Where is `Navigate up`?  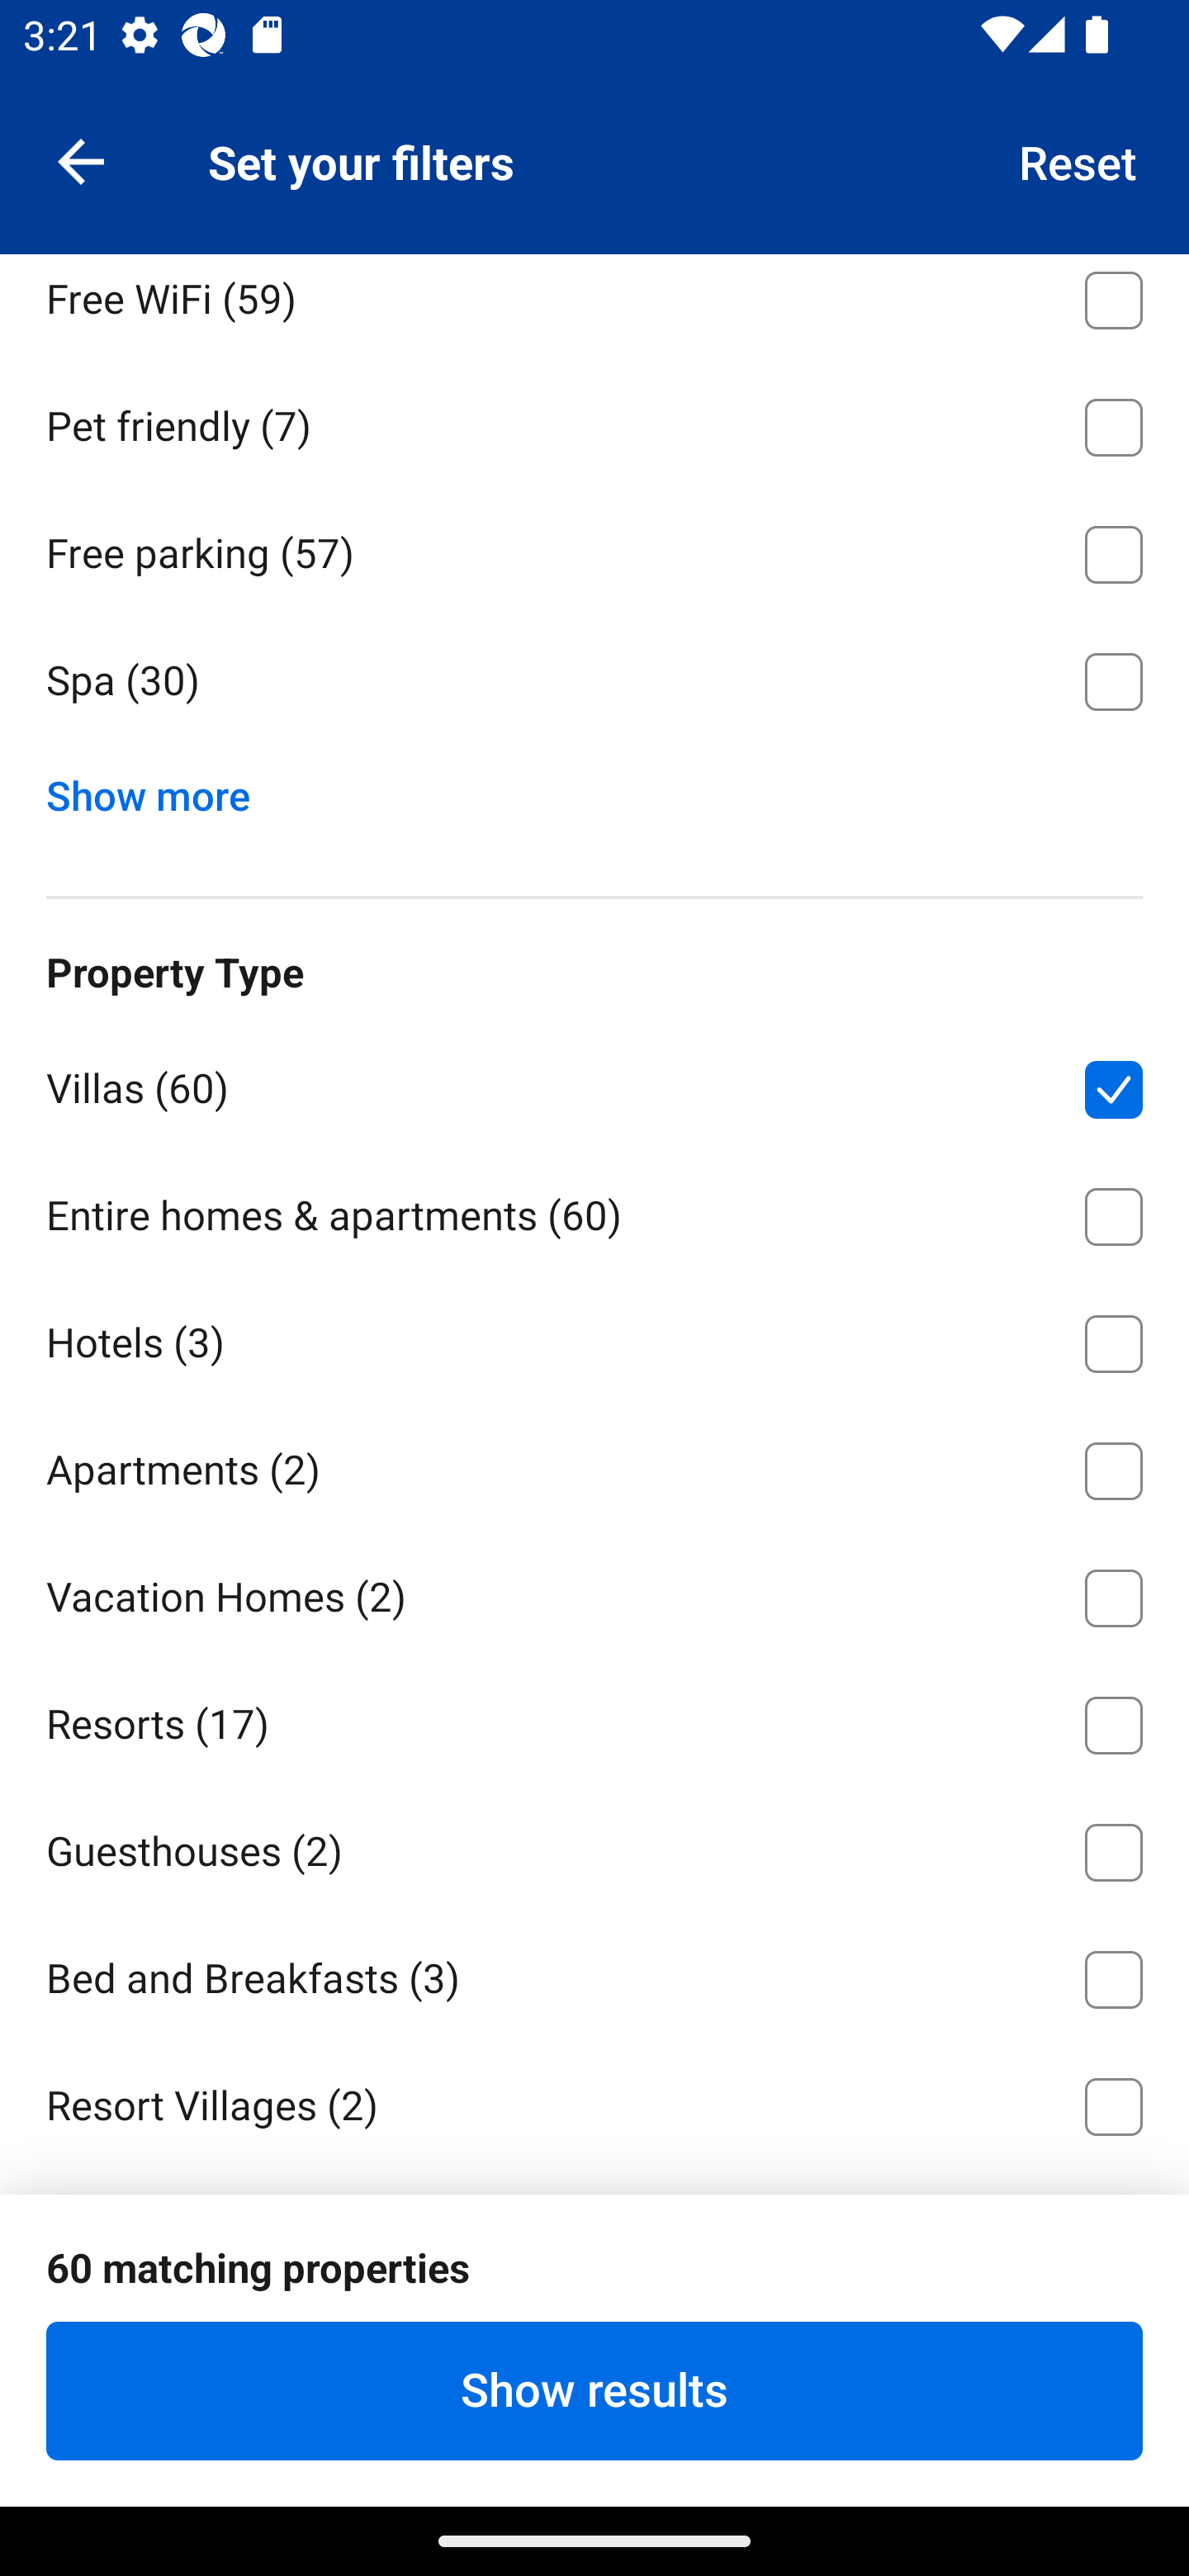
Navigate up is located at coordinates (81, 160).